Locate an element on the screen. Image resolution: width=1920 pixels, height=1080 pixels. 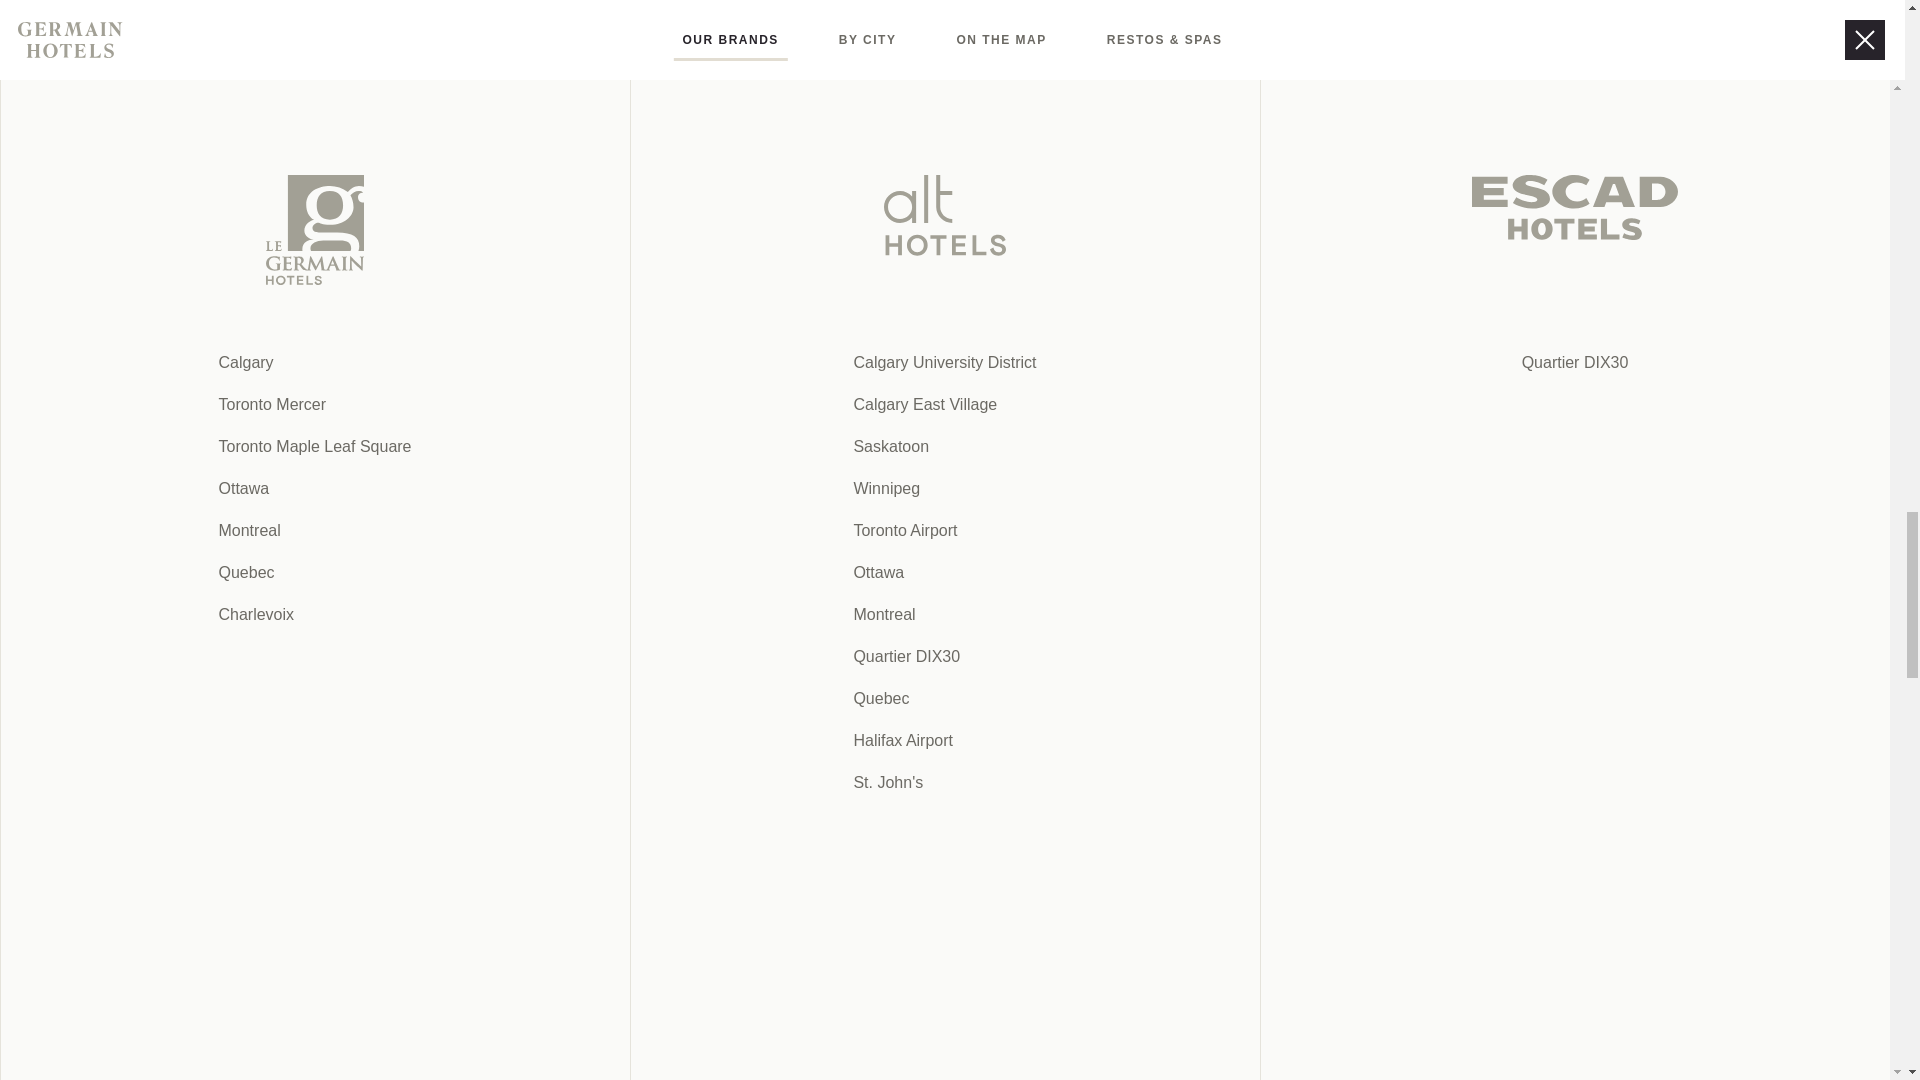
The Berry Barn is located at coordinates (809, 574).